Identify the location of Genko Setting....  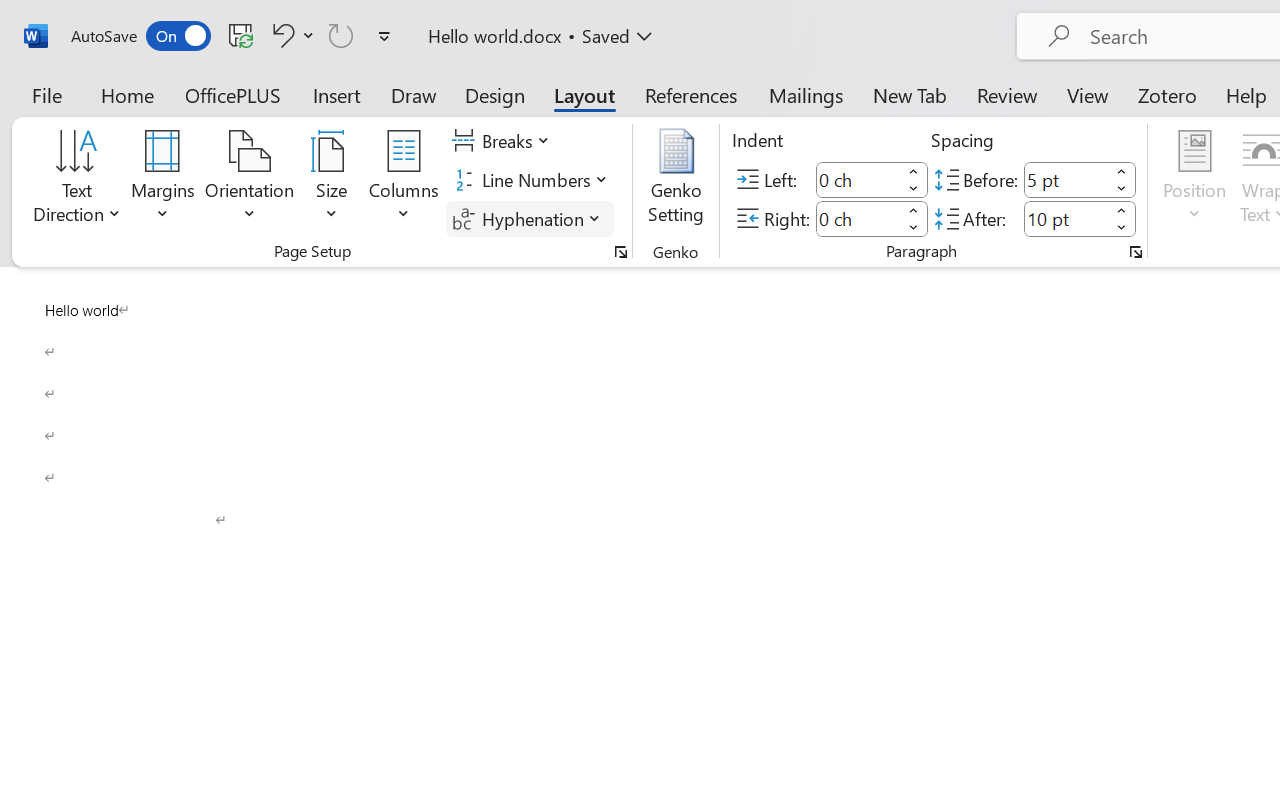
(676, 180).